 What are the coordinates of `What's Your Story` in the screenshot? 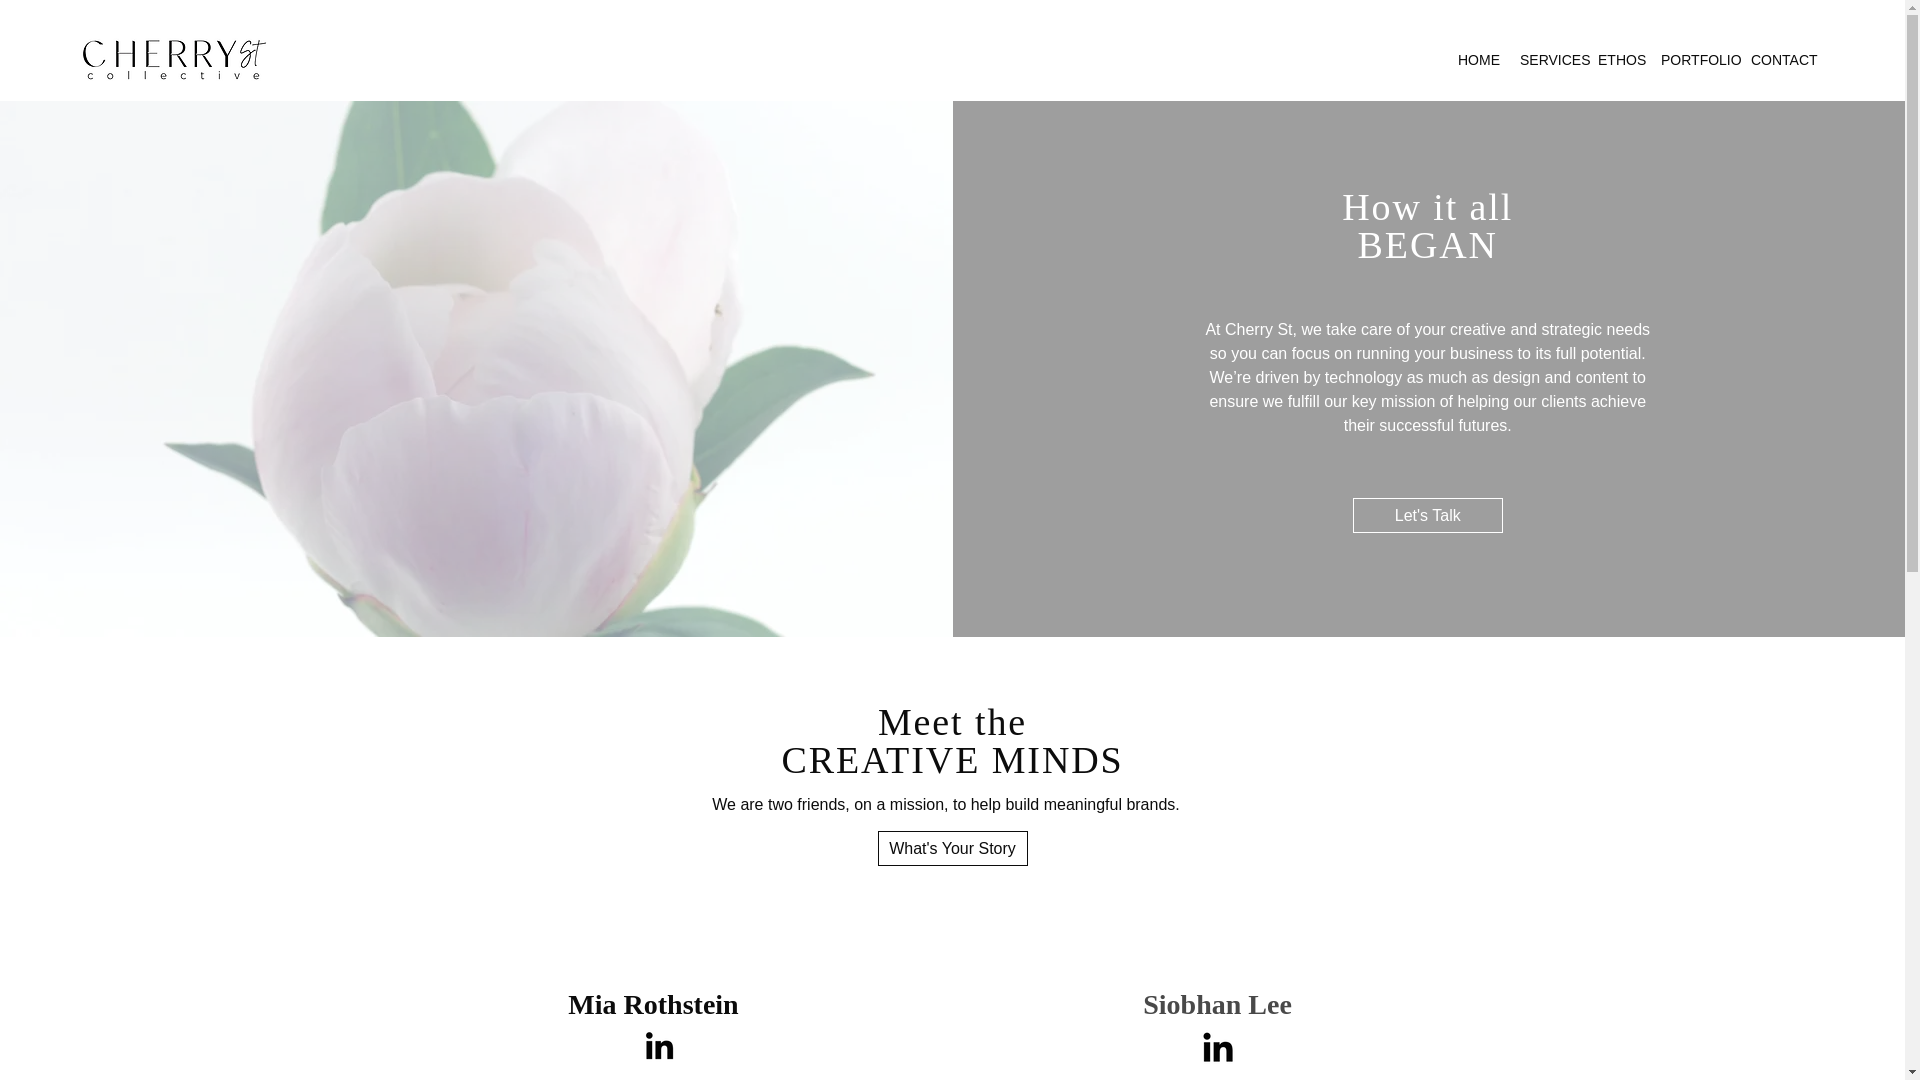 It's located at (952, 848).